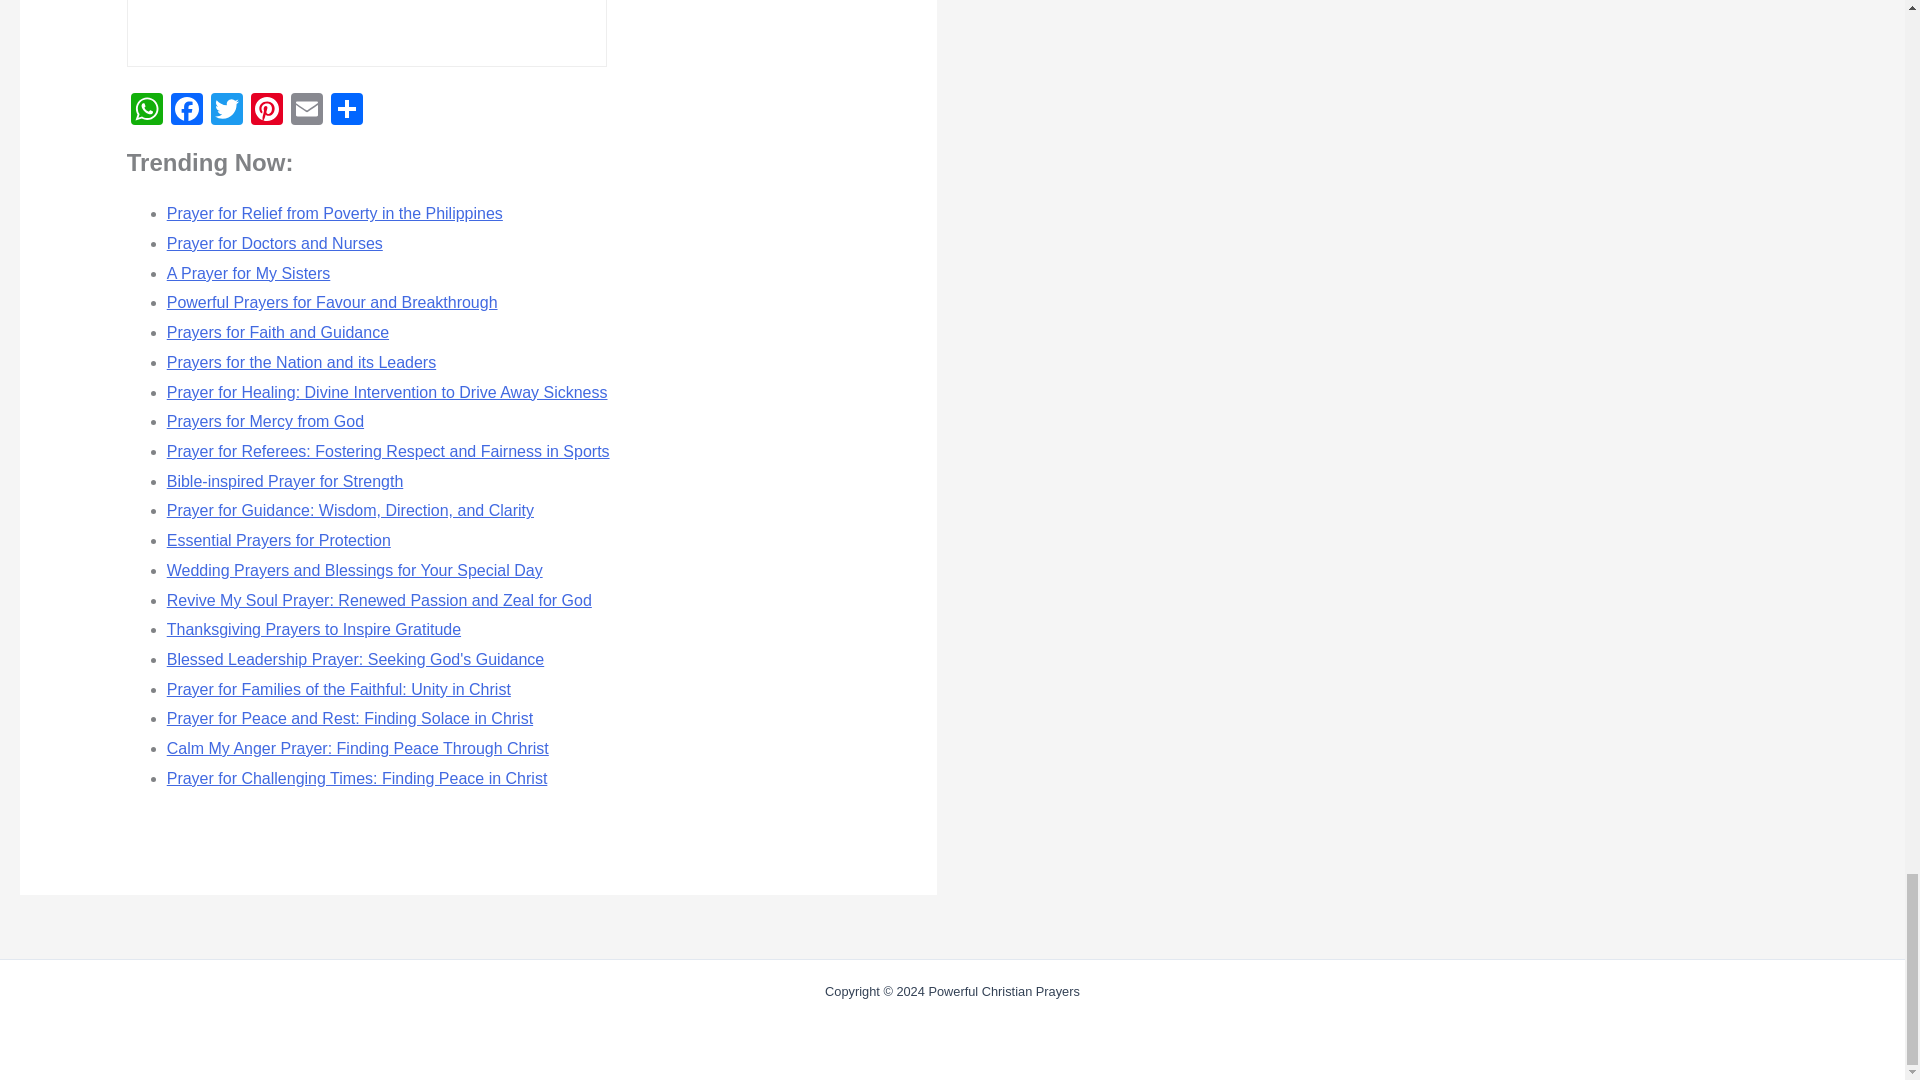  Describe the element at coordinates (266, 110) in the screenshot. I see `Pinterest` at that location.